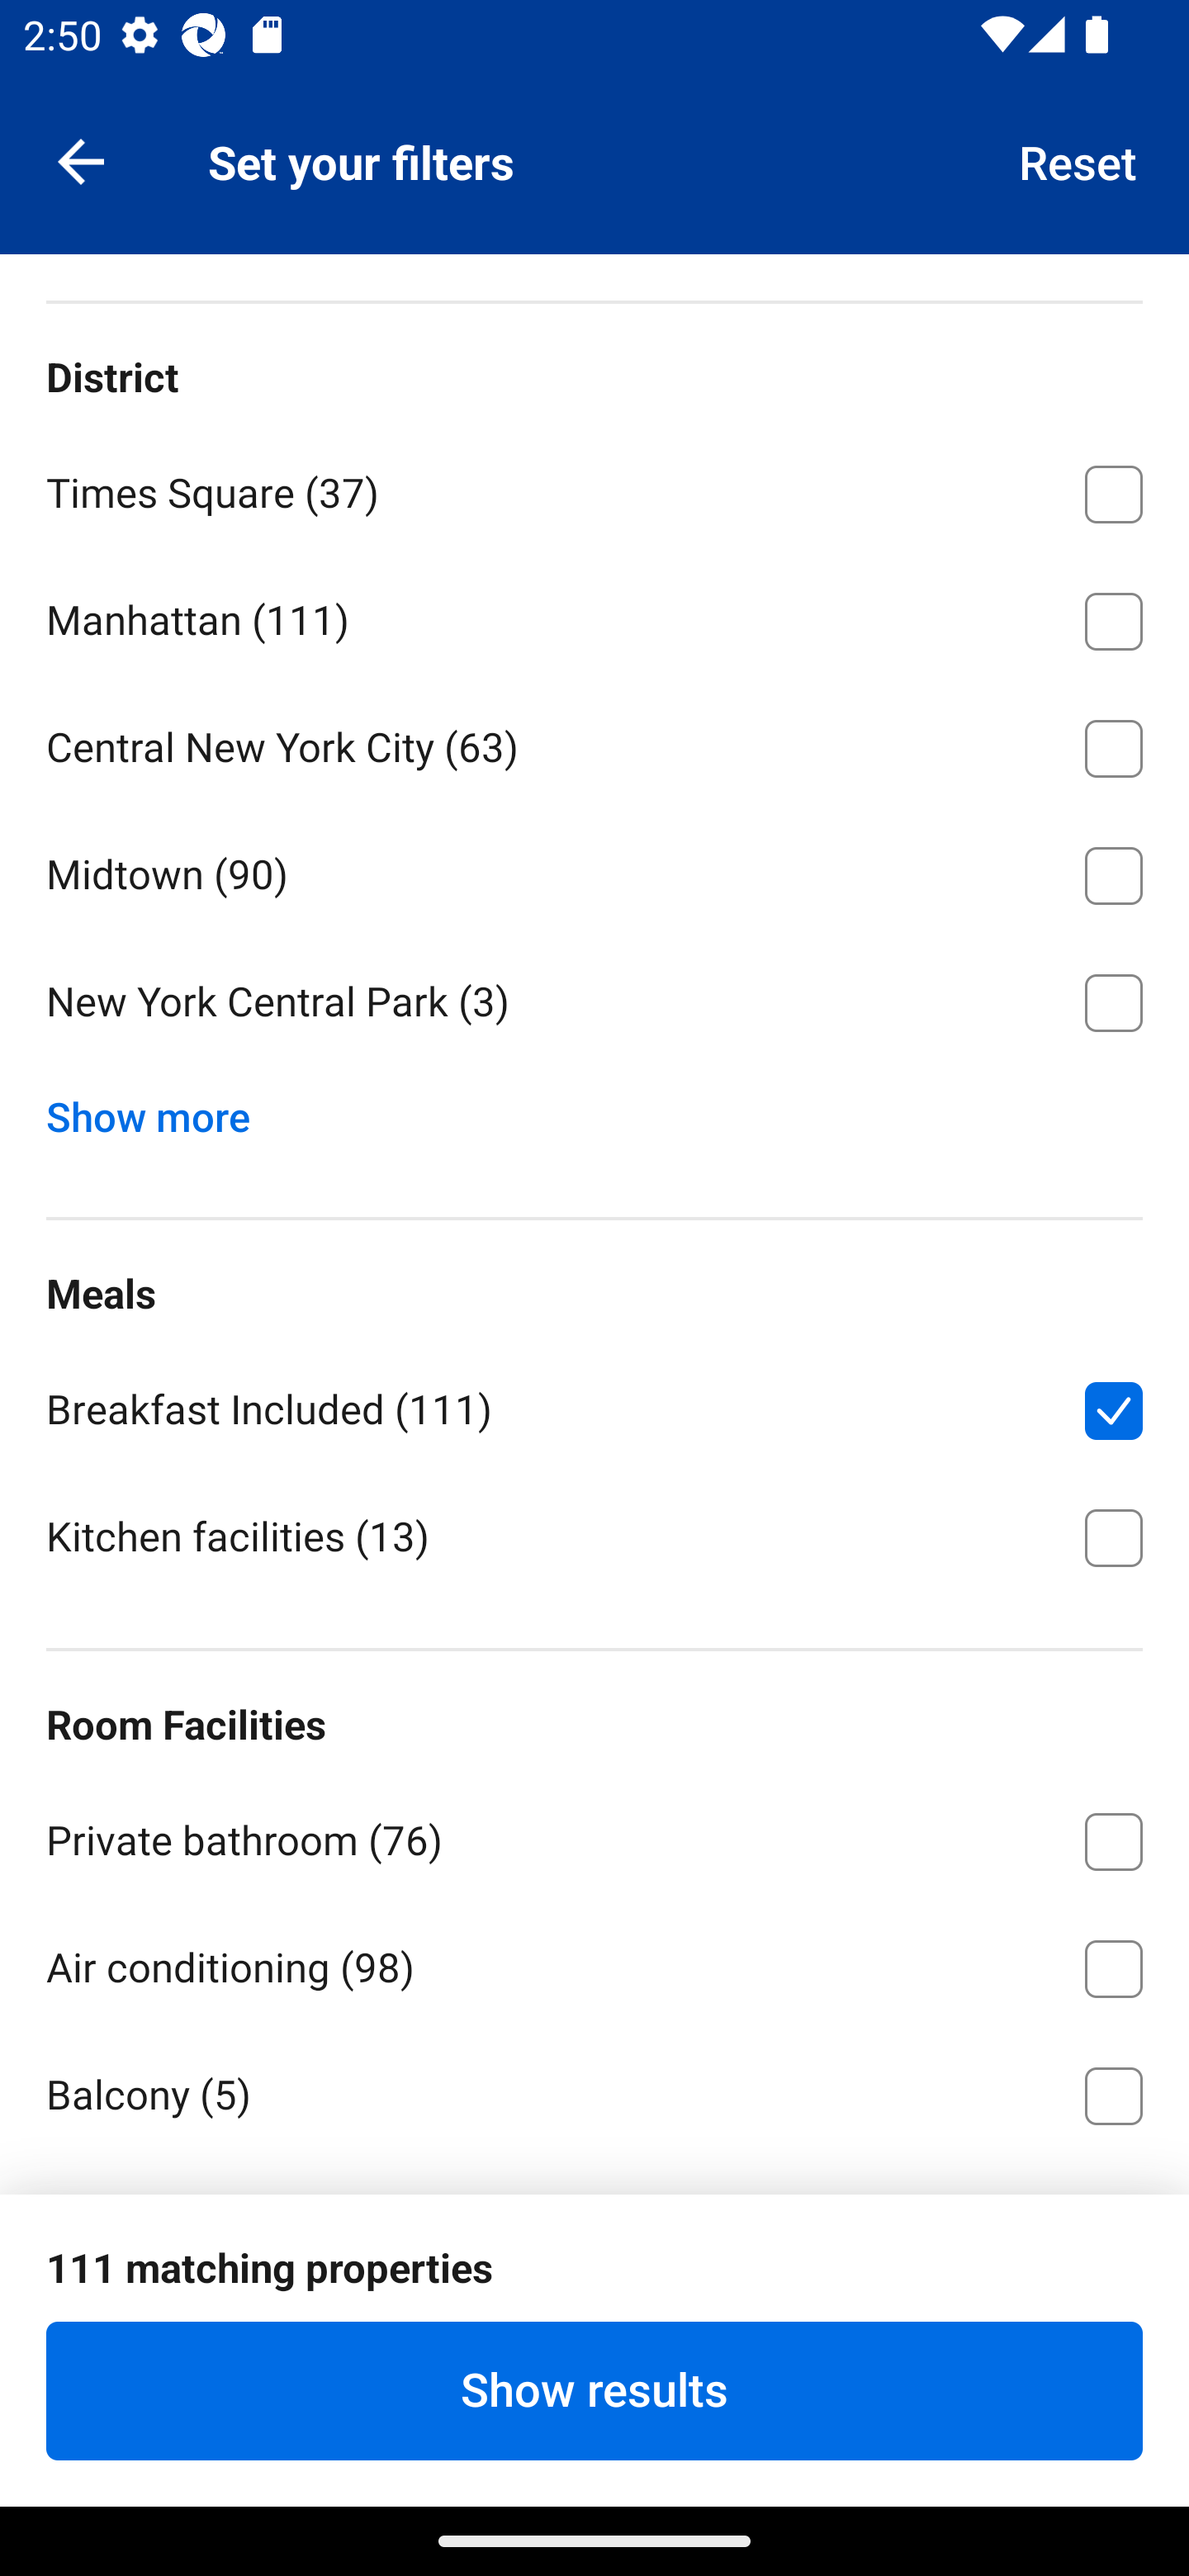  What do you see at coordinates (594, 487) in the screenshot?
I see `Times Square ⁦(37)` at bounding box center [594, 487].